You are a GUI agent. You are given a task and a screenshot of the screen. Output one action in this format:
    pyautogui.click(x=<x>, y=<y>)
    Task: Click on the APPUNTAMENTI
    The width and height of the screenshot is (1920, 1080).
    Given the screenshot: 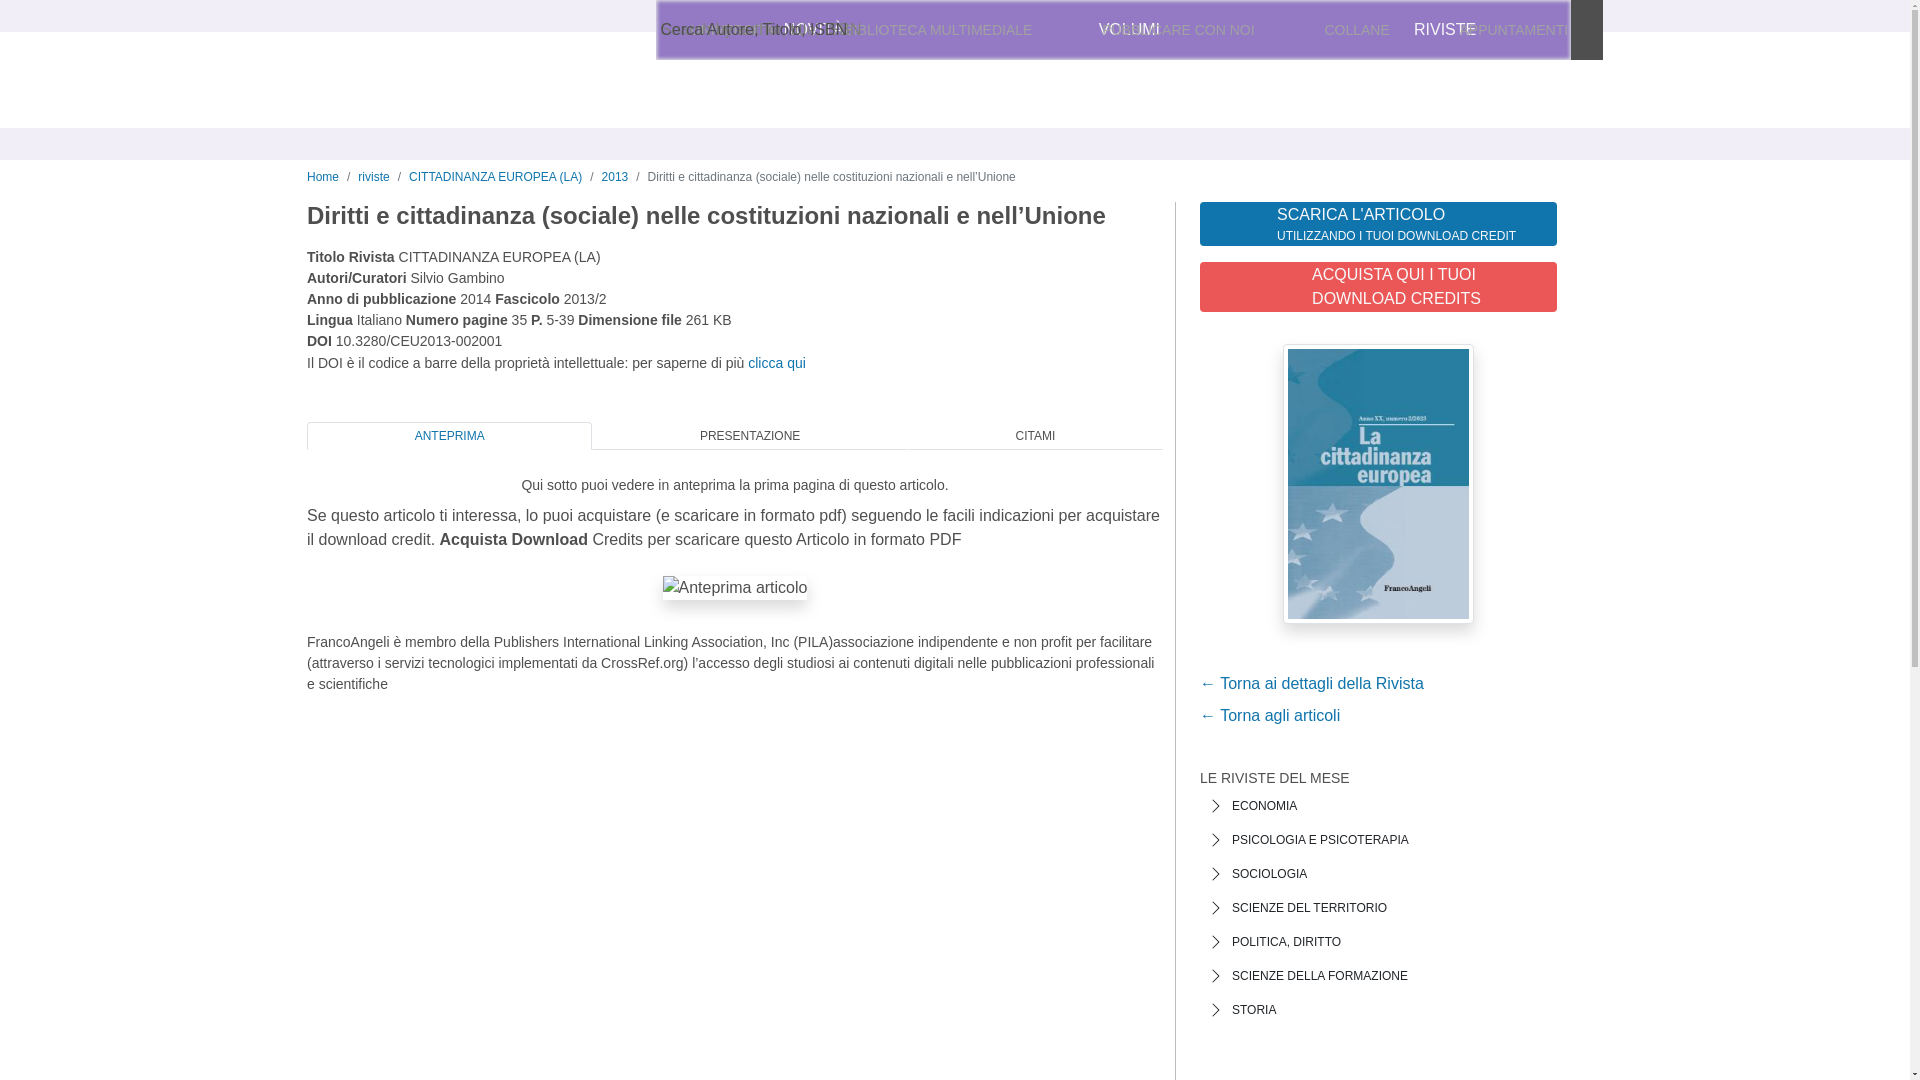 What is the action you would take?
    pyautogui.click(x=1514, y=30)
    